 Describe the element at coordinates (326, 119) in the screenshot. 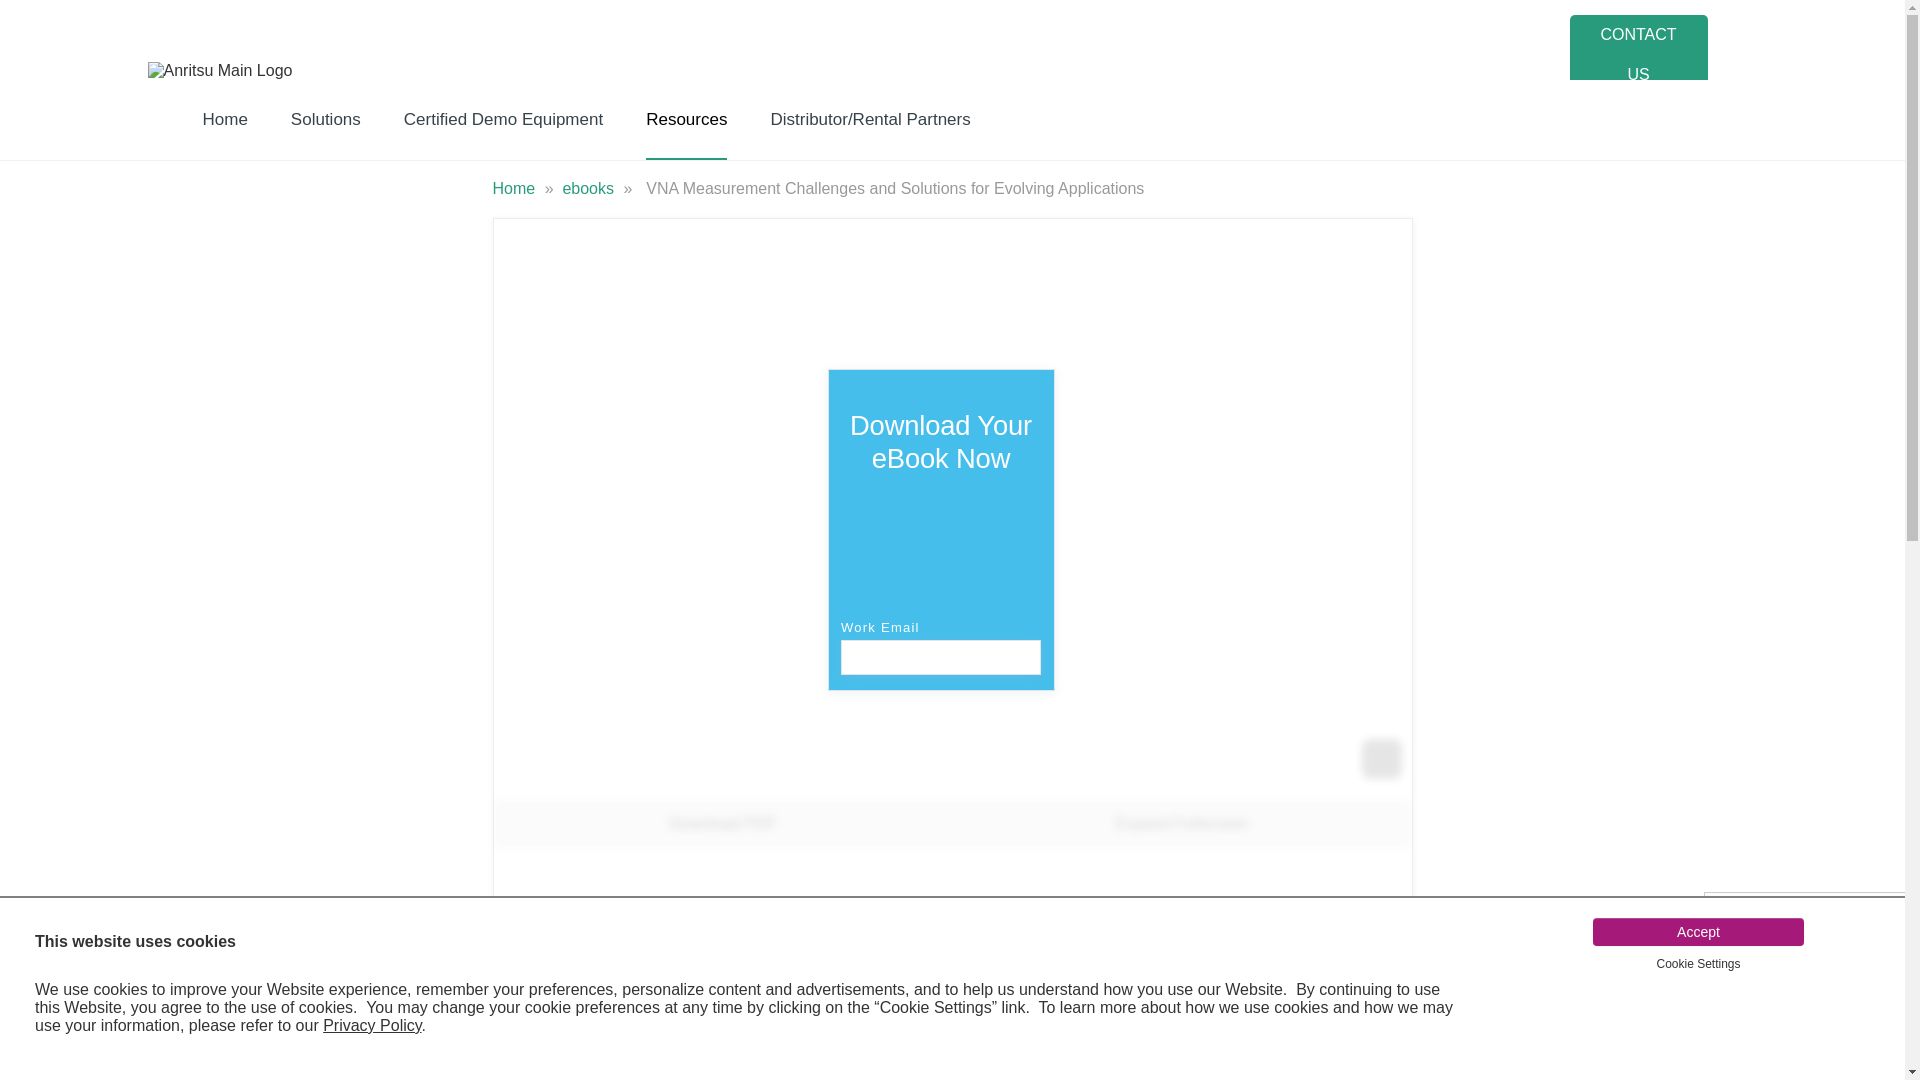

I see `Solutions` at that location.